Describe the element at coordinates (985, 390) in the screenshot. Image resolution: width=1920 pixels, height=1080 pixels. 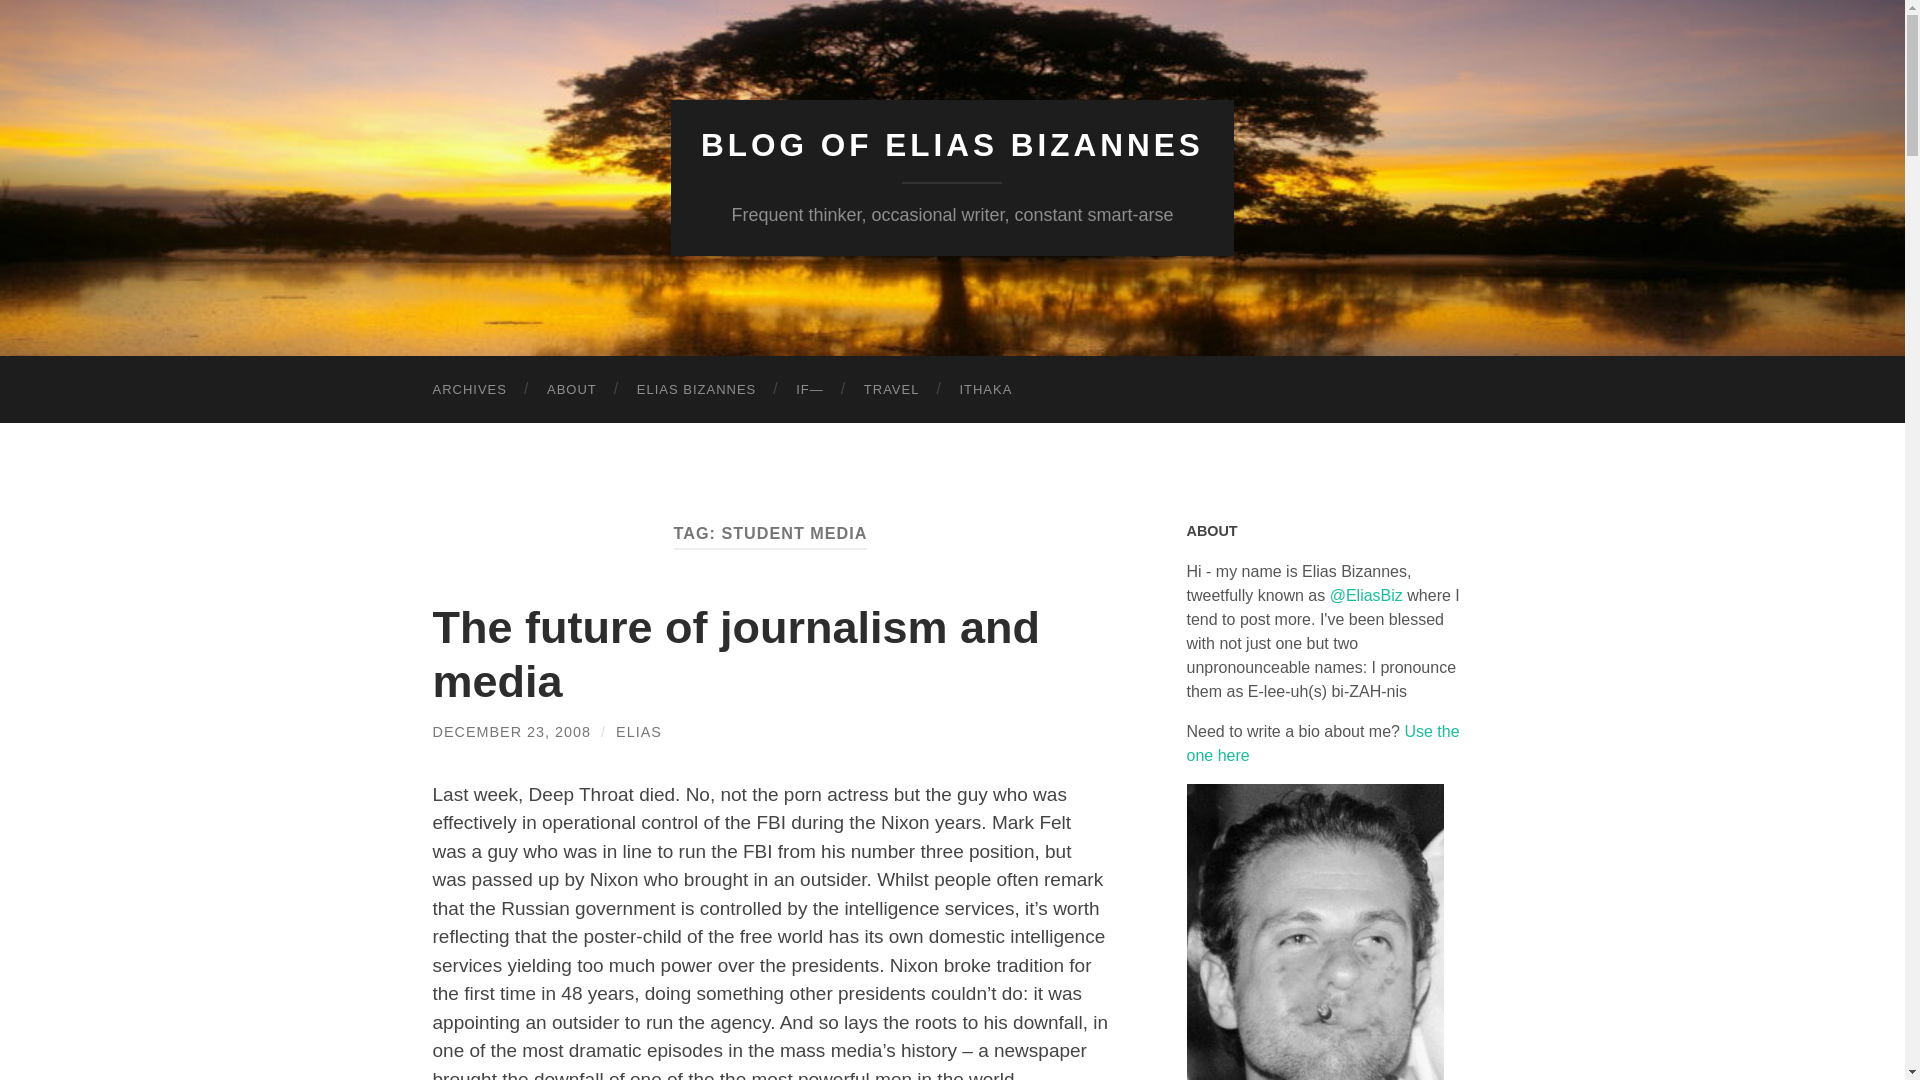
I see `ITHAKA` at that location.